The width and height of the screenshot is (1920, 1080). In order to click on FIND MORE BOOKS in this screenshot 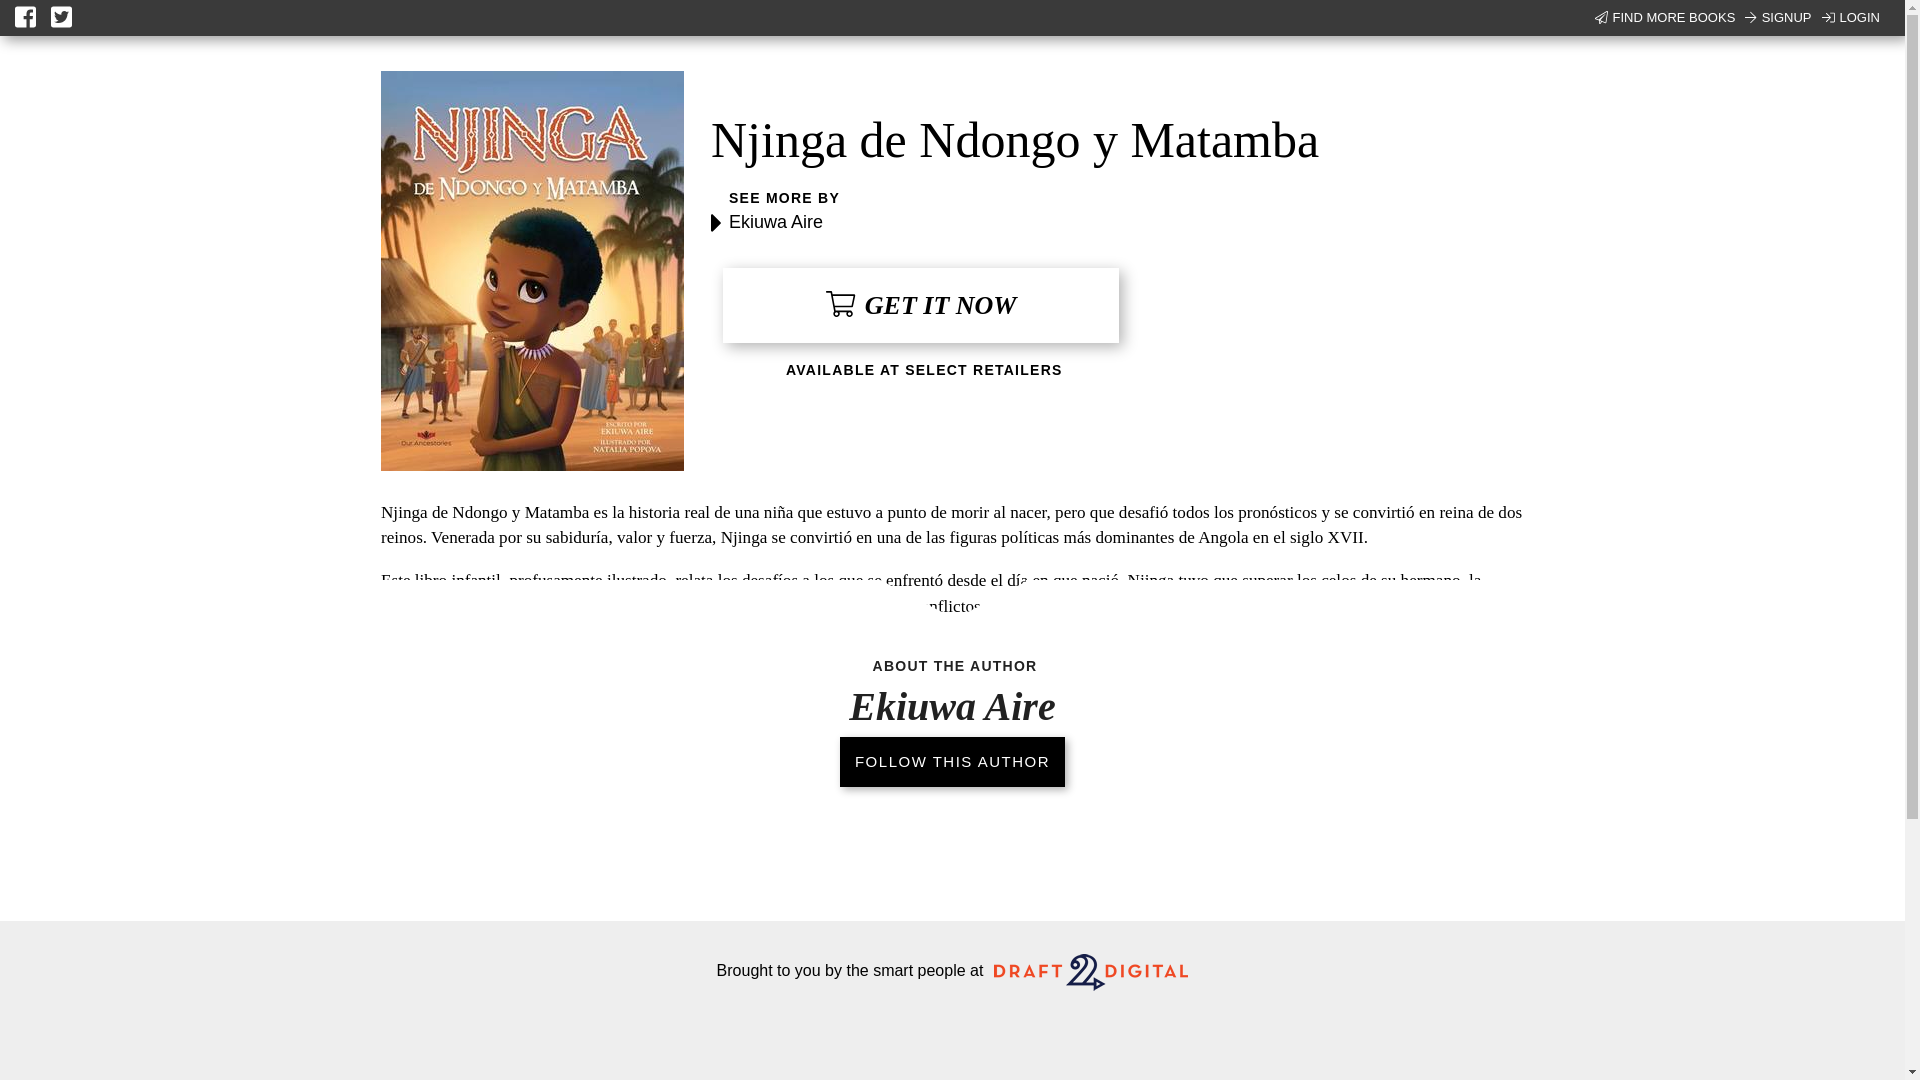, I will do `click(1665, 18)`.